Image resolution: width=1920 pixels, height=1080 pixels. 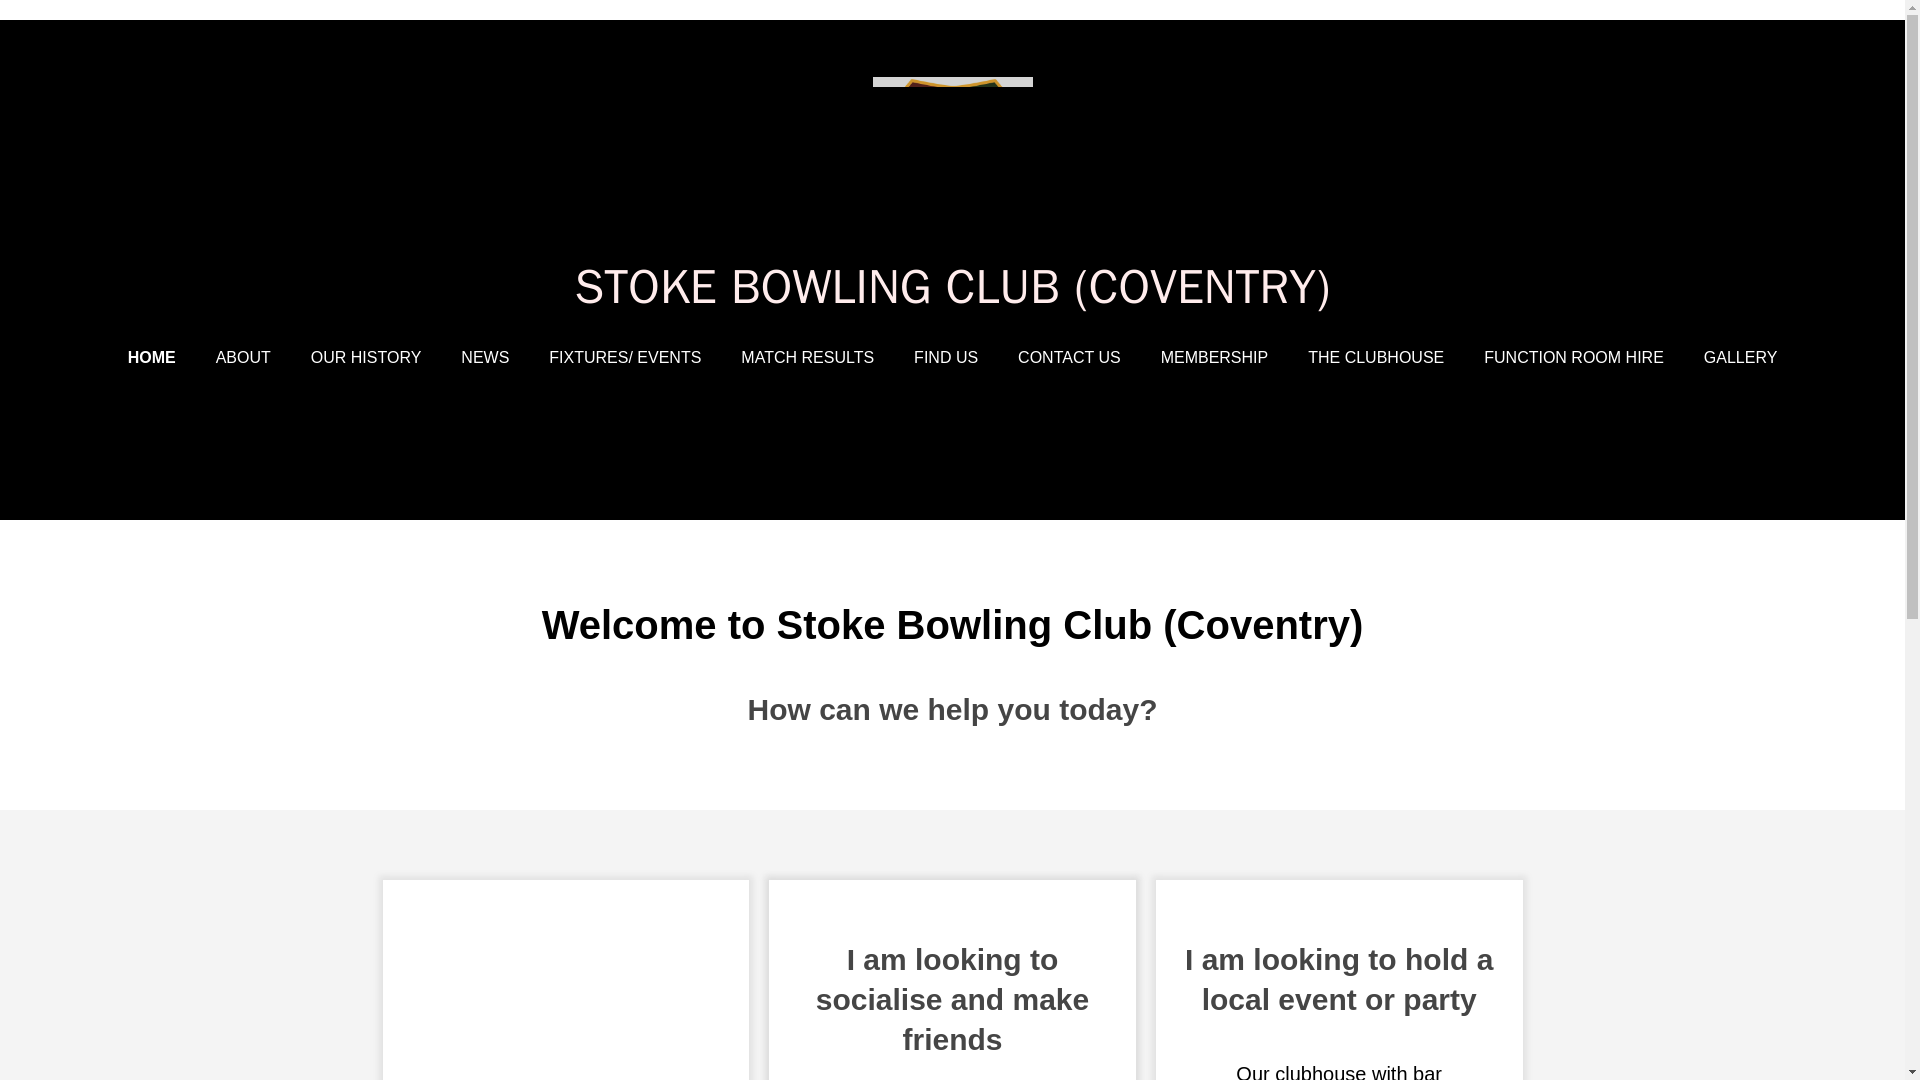 I want to click on GALLERY, so click(x=1740, y=358).